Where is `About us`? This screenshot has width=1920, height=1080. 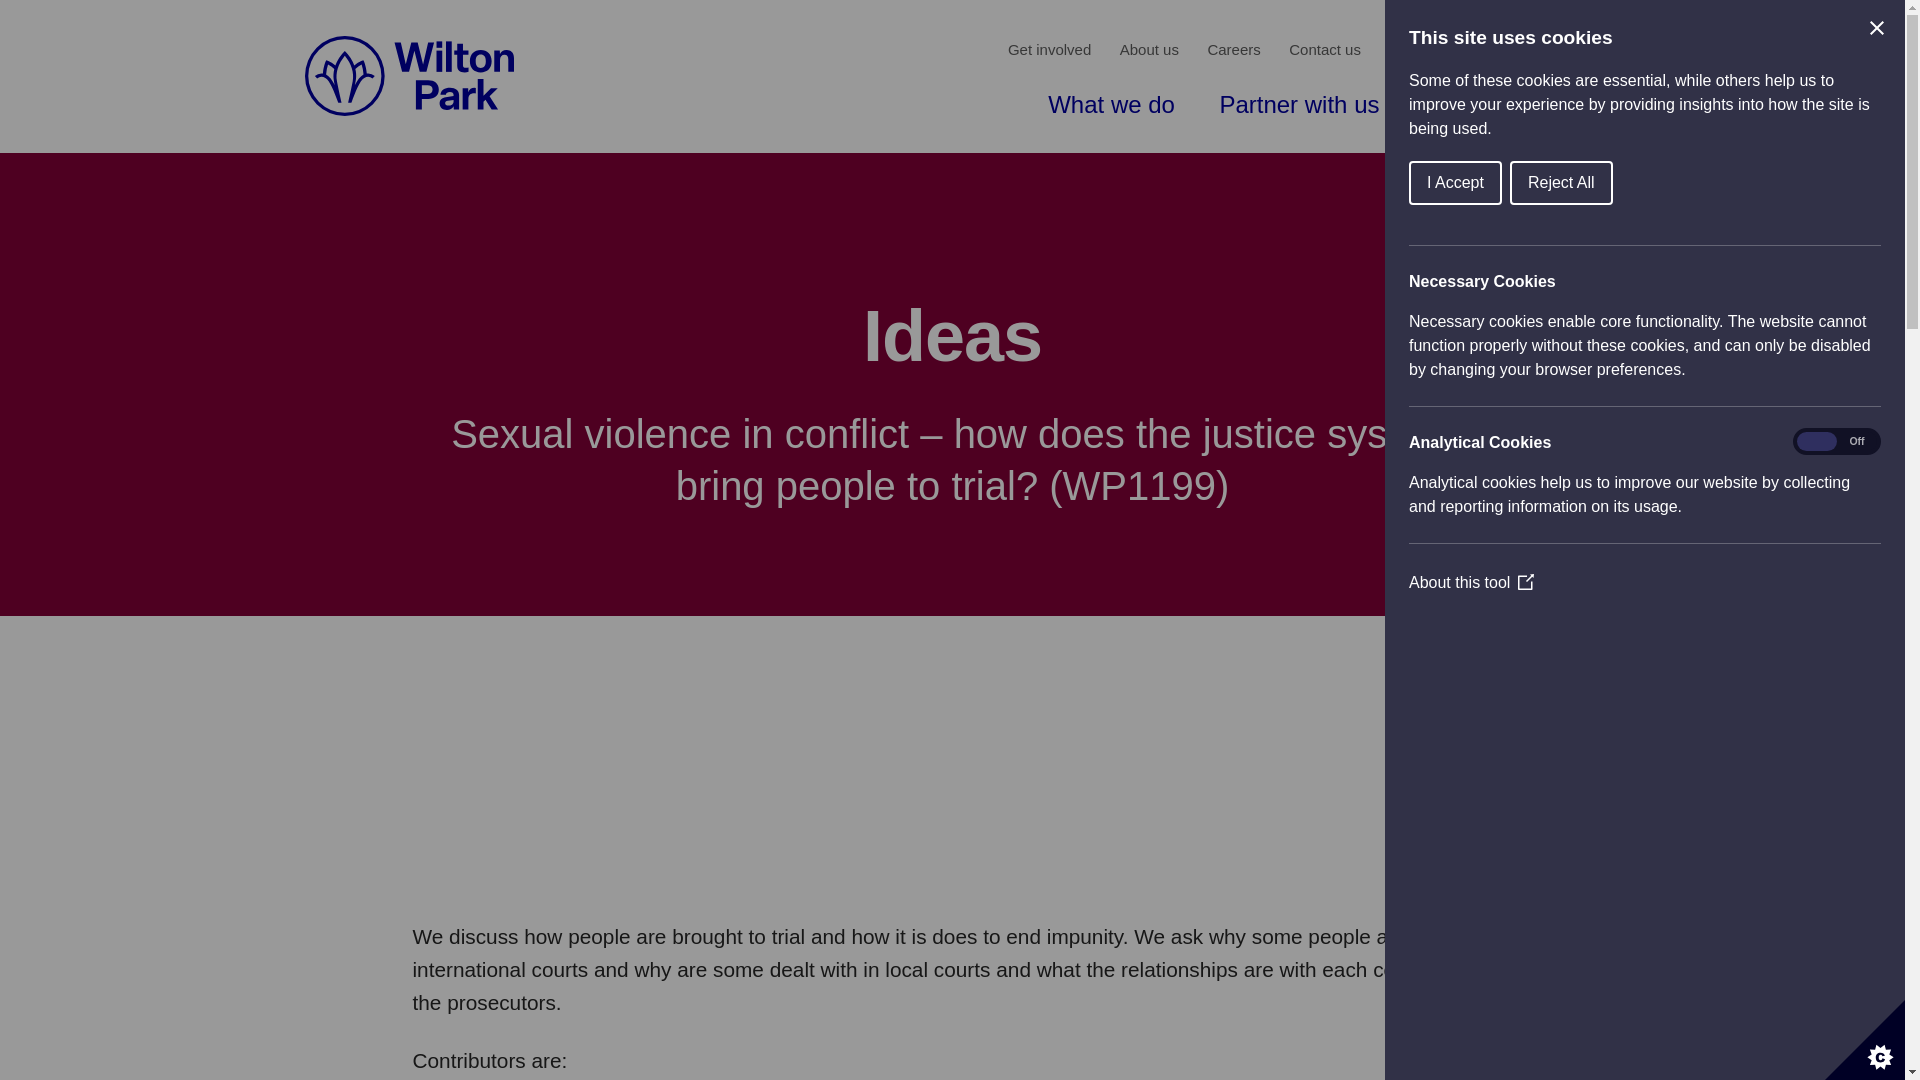 About us is located at coordinates (1148, 50).